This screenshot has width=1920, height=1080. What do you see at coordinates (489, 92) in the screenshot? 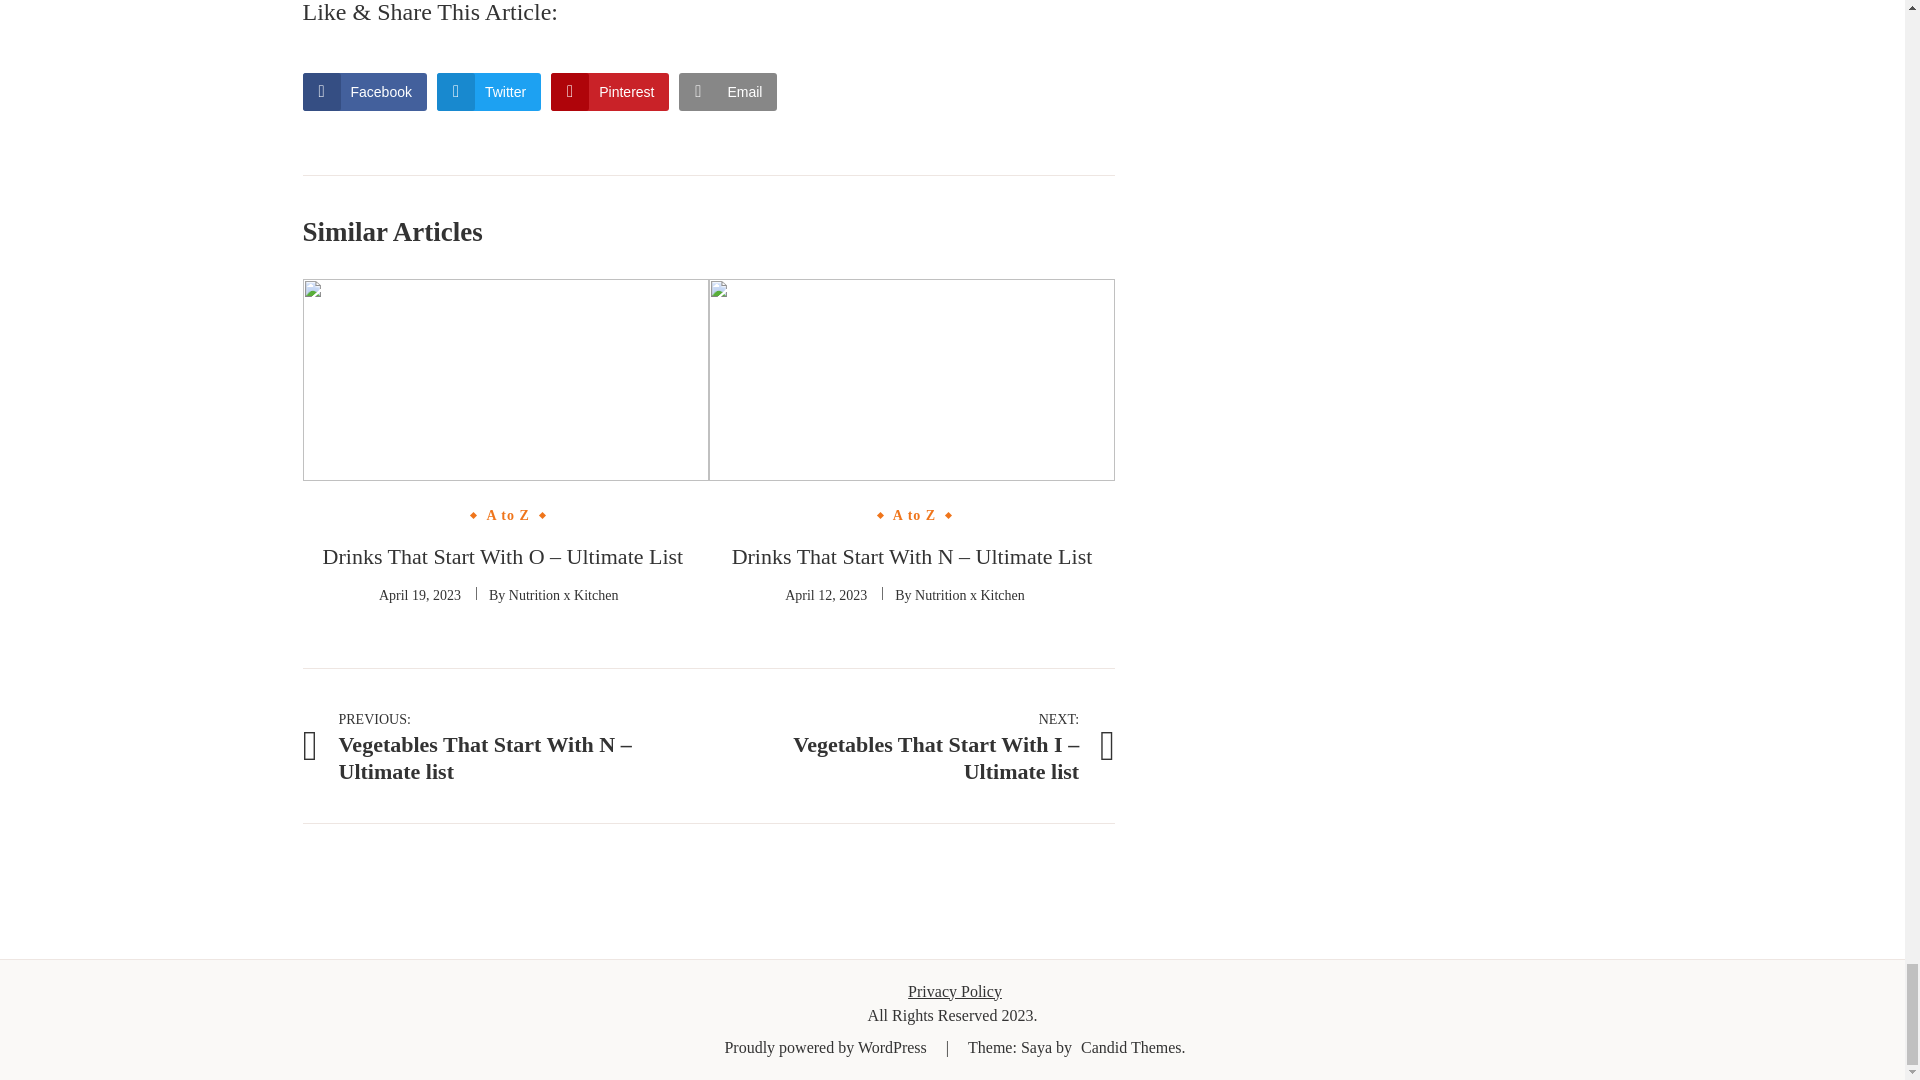
I see `Twitter` at bounding box center [489, 92].